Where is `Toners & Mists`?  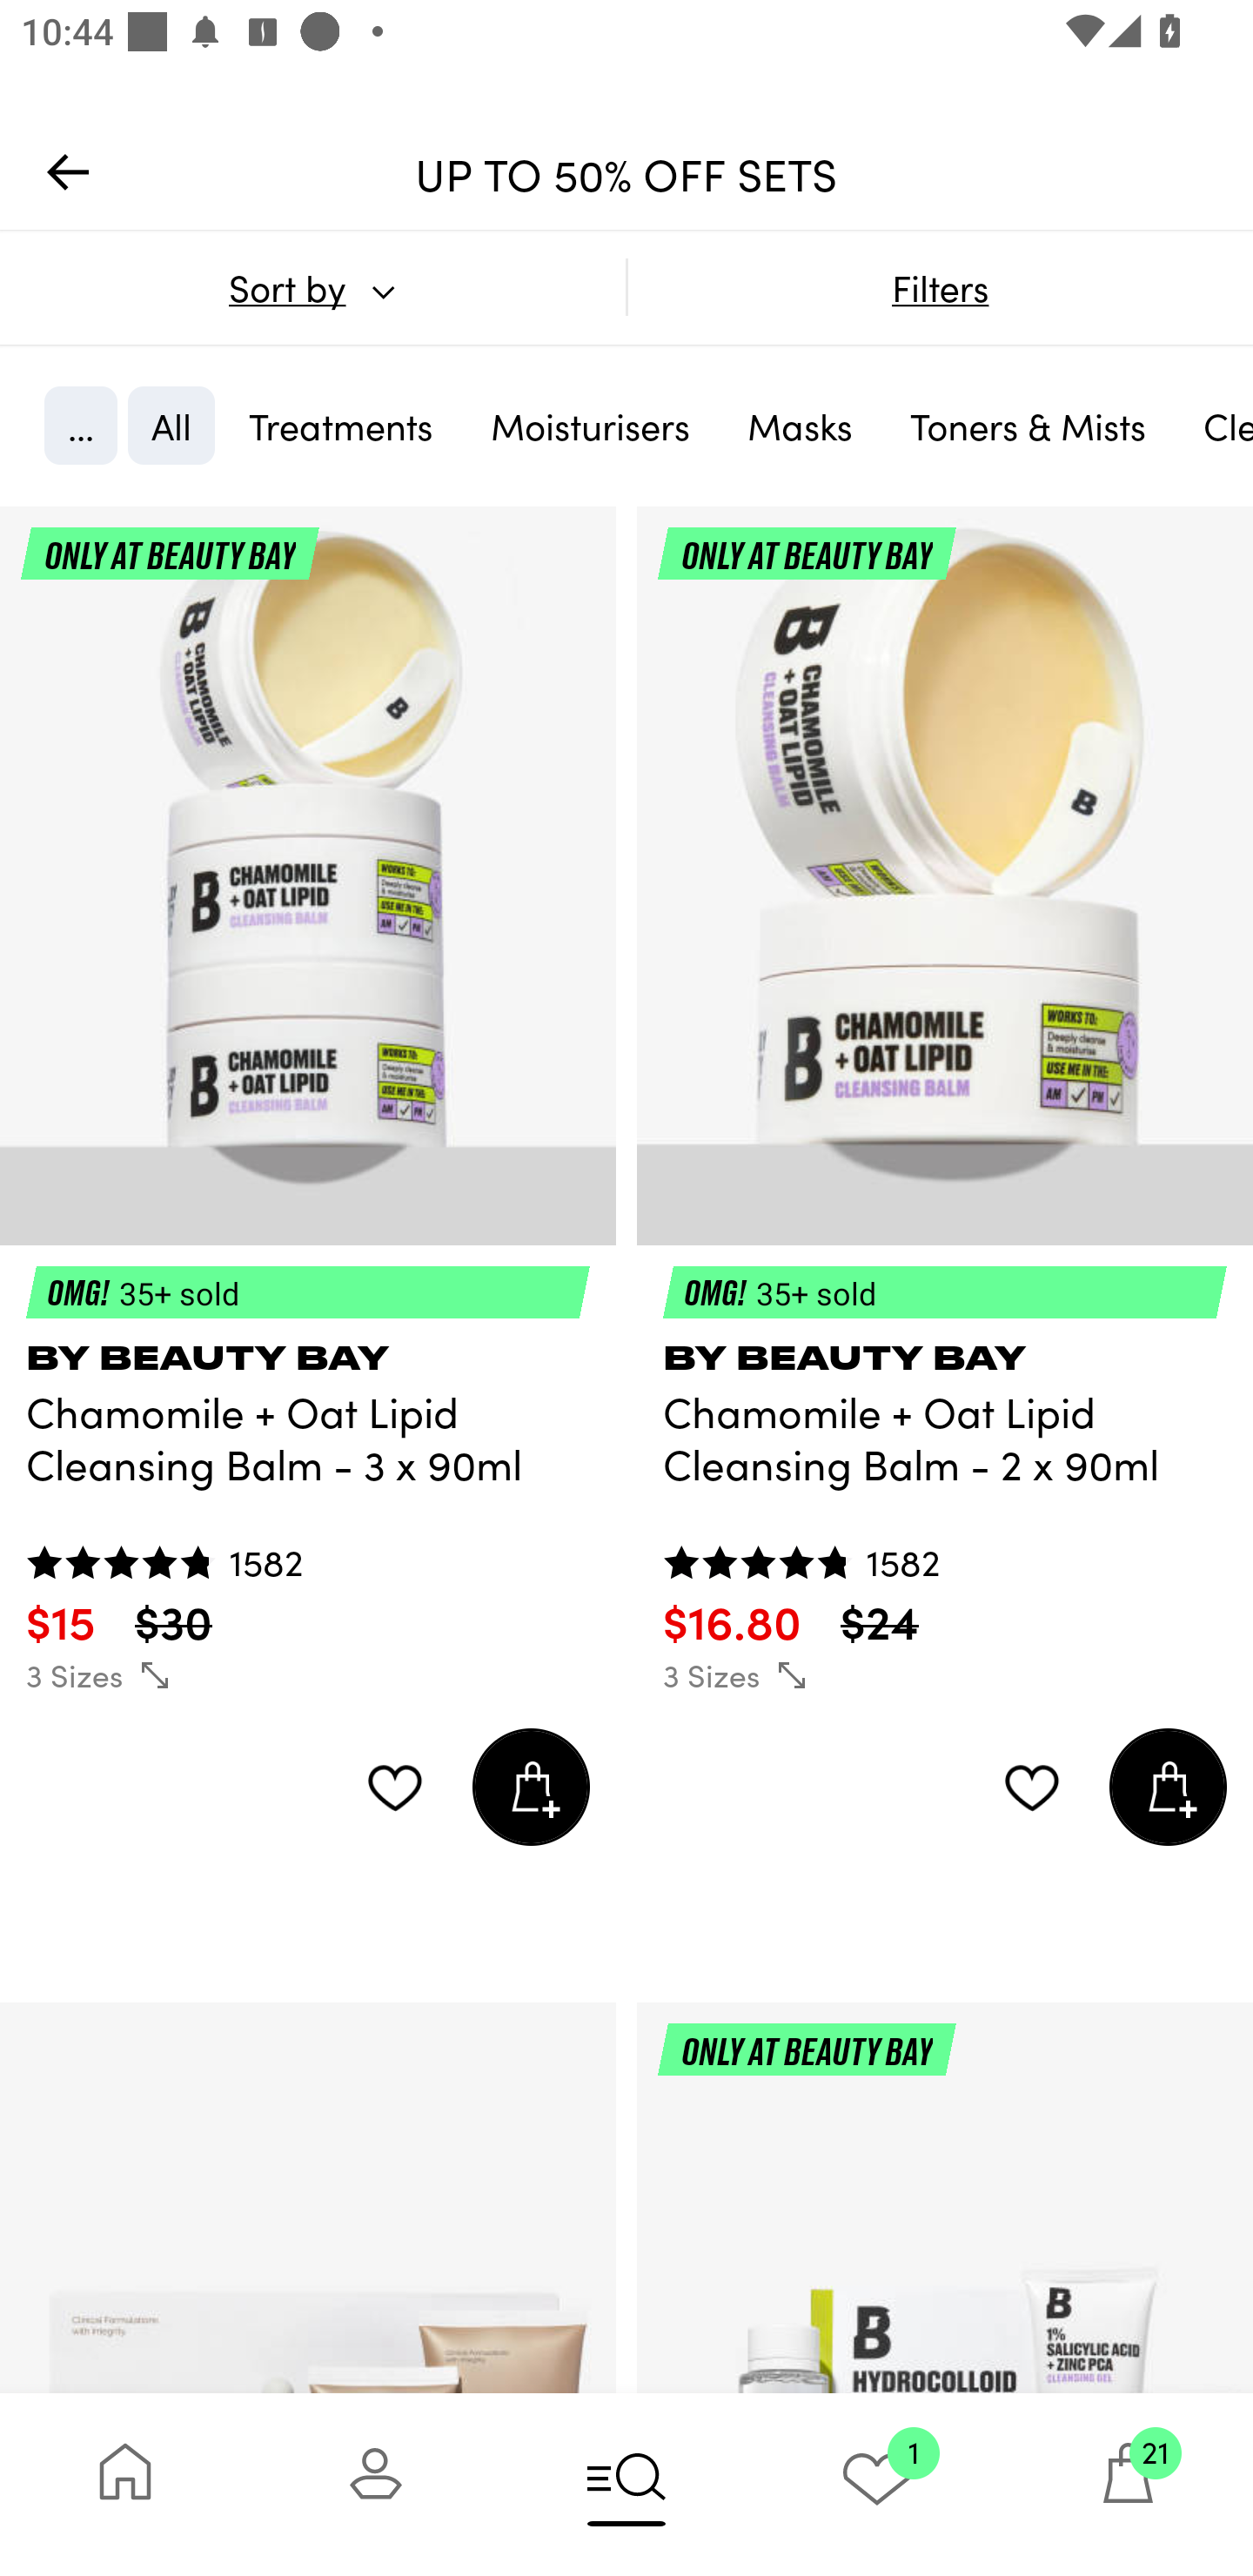
Toners & Mists is located at coordinates (1028, 425).